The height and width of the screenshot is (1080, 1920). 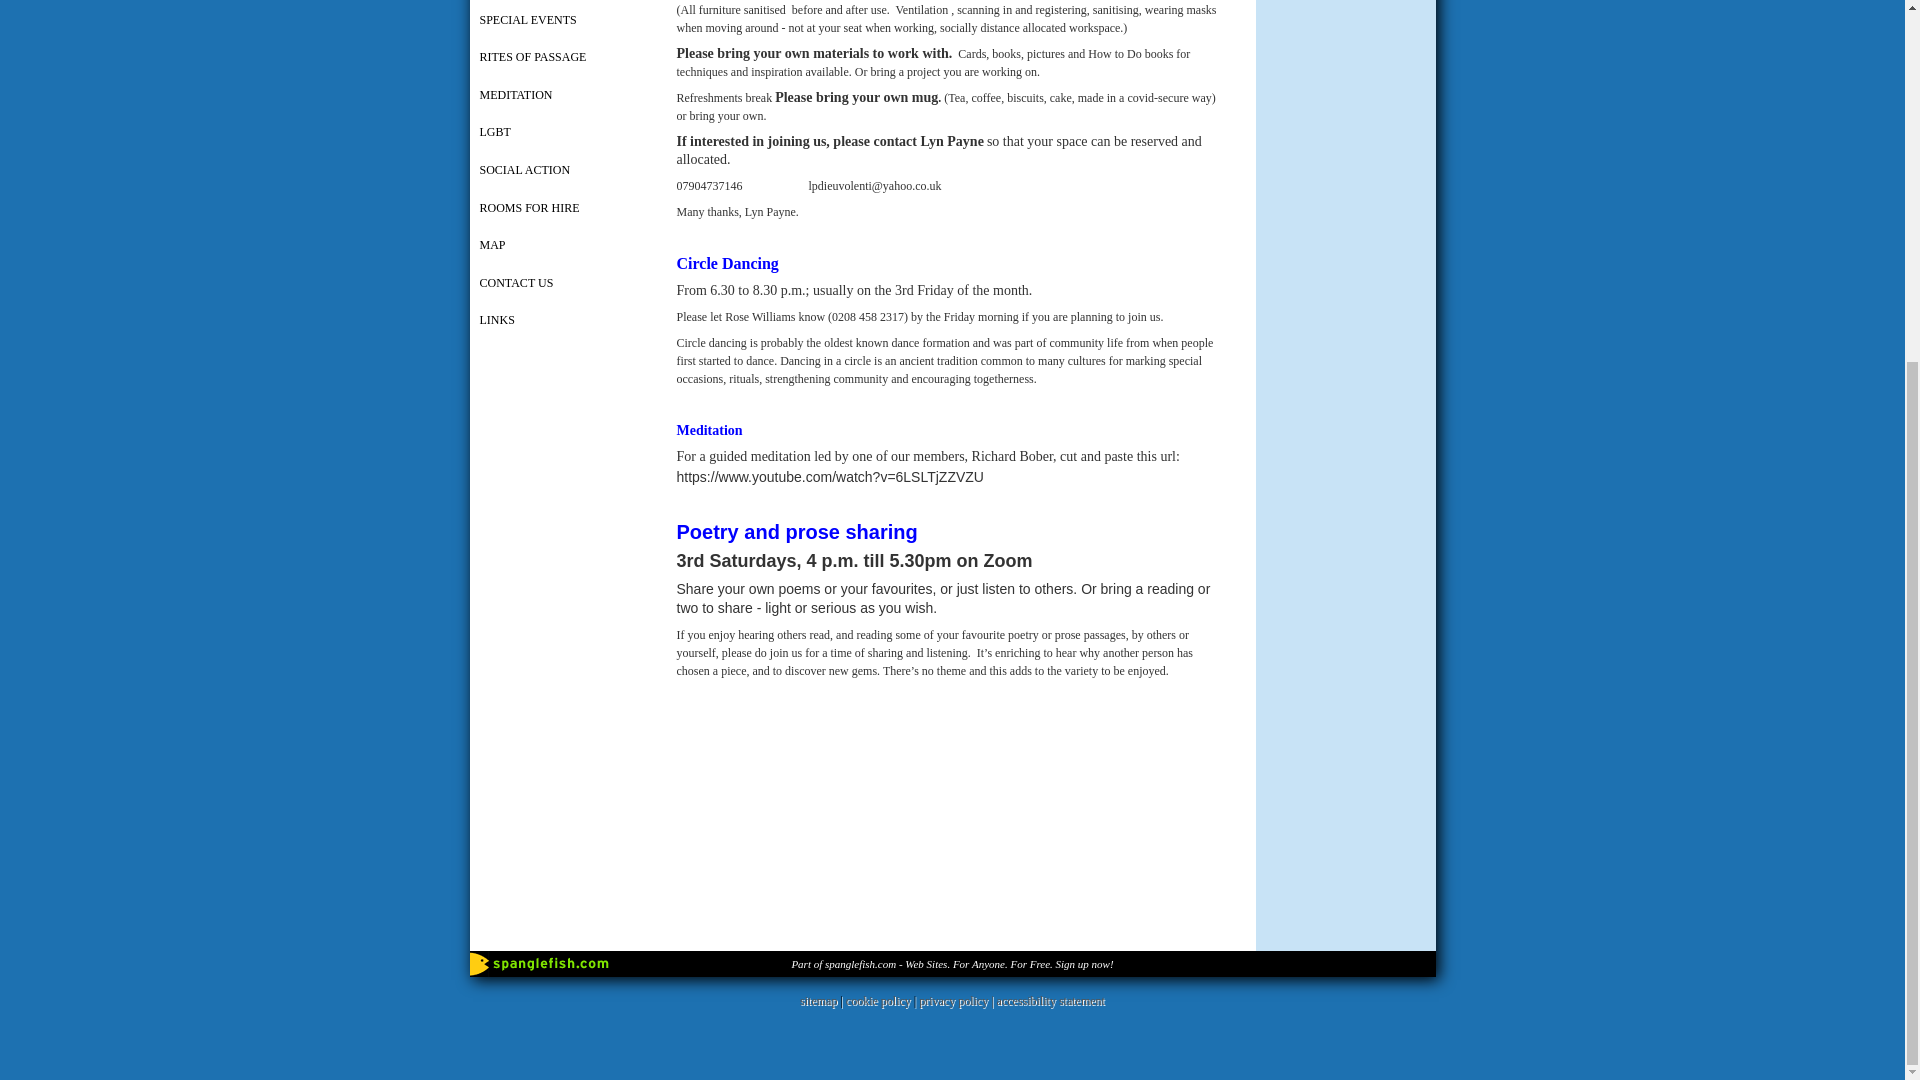 I want to click on RITES OF PASSAGE, so click(x=560, y=58).